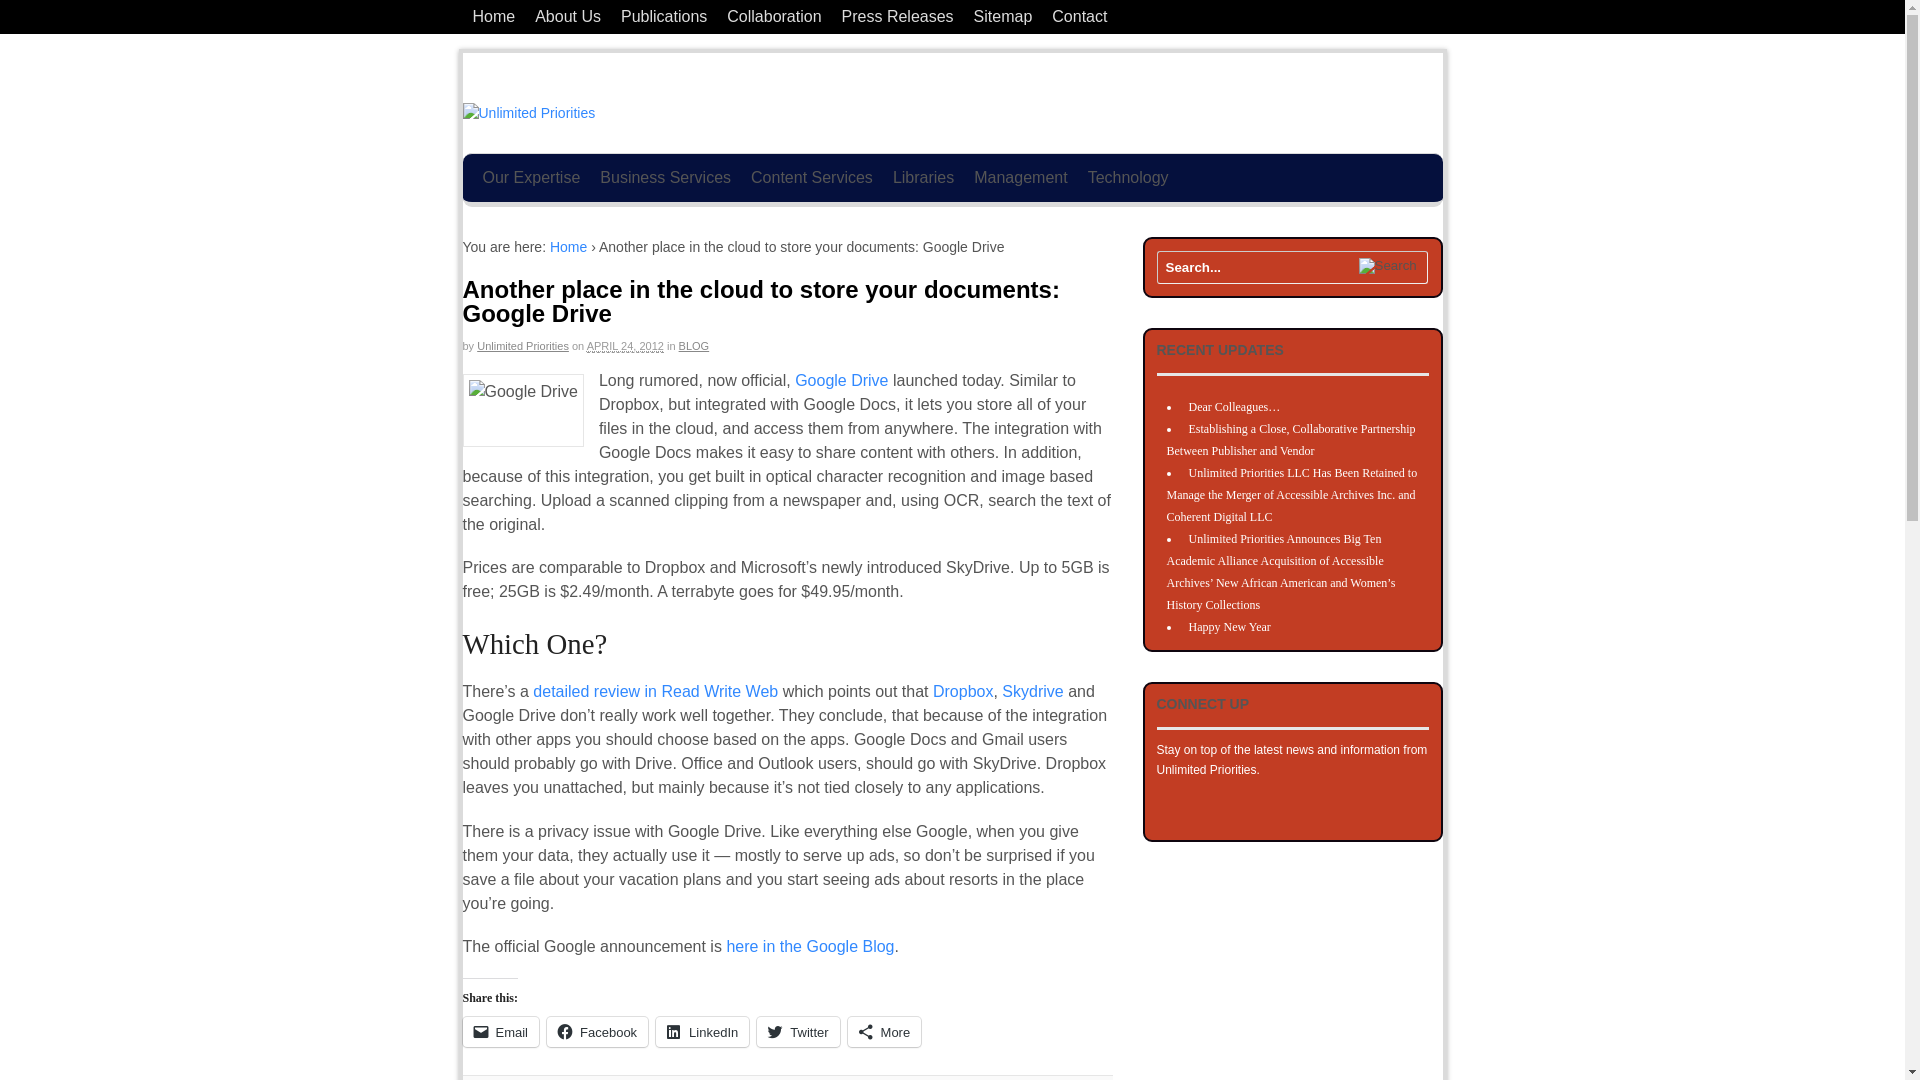 The height and width of the screenshot is (1080, 1920). I want to click on Contact, so click(1080, 16).